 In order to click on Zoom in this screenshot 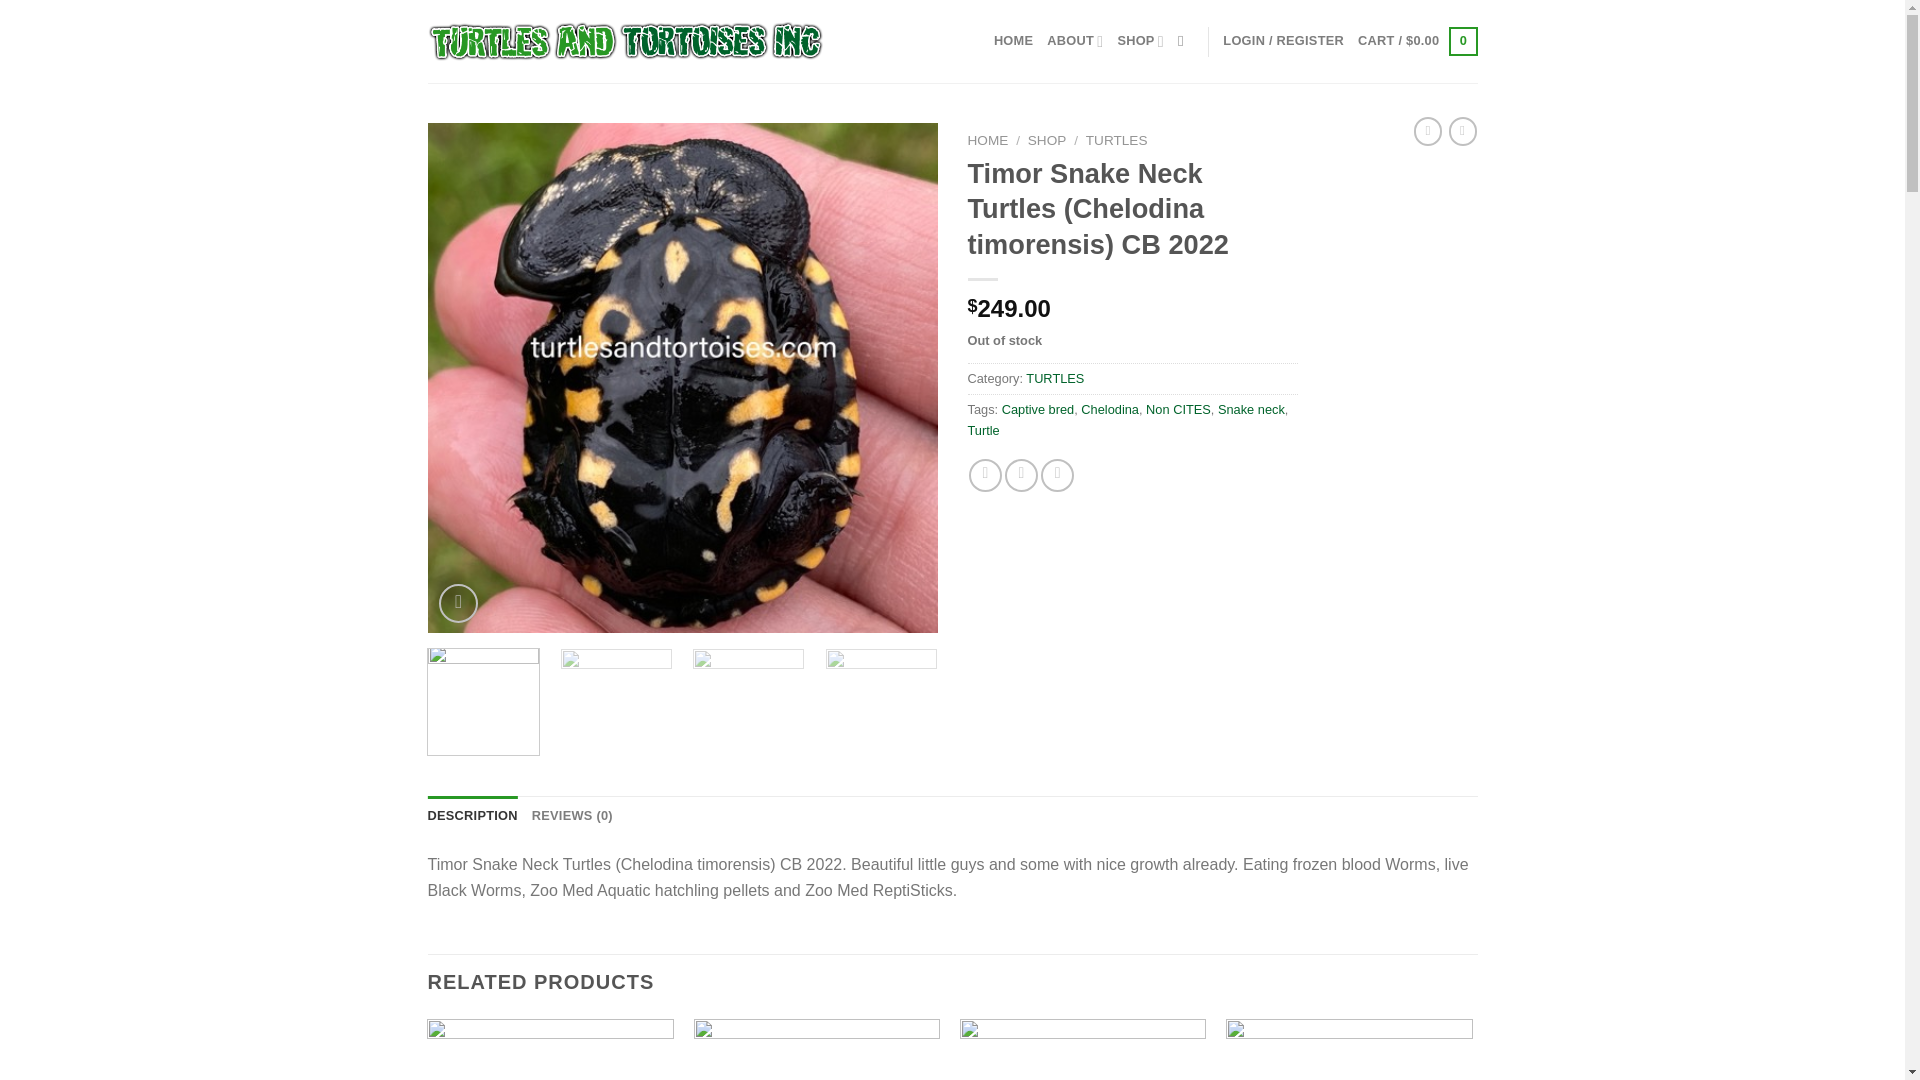, I will do `click(458, 604)`.